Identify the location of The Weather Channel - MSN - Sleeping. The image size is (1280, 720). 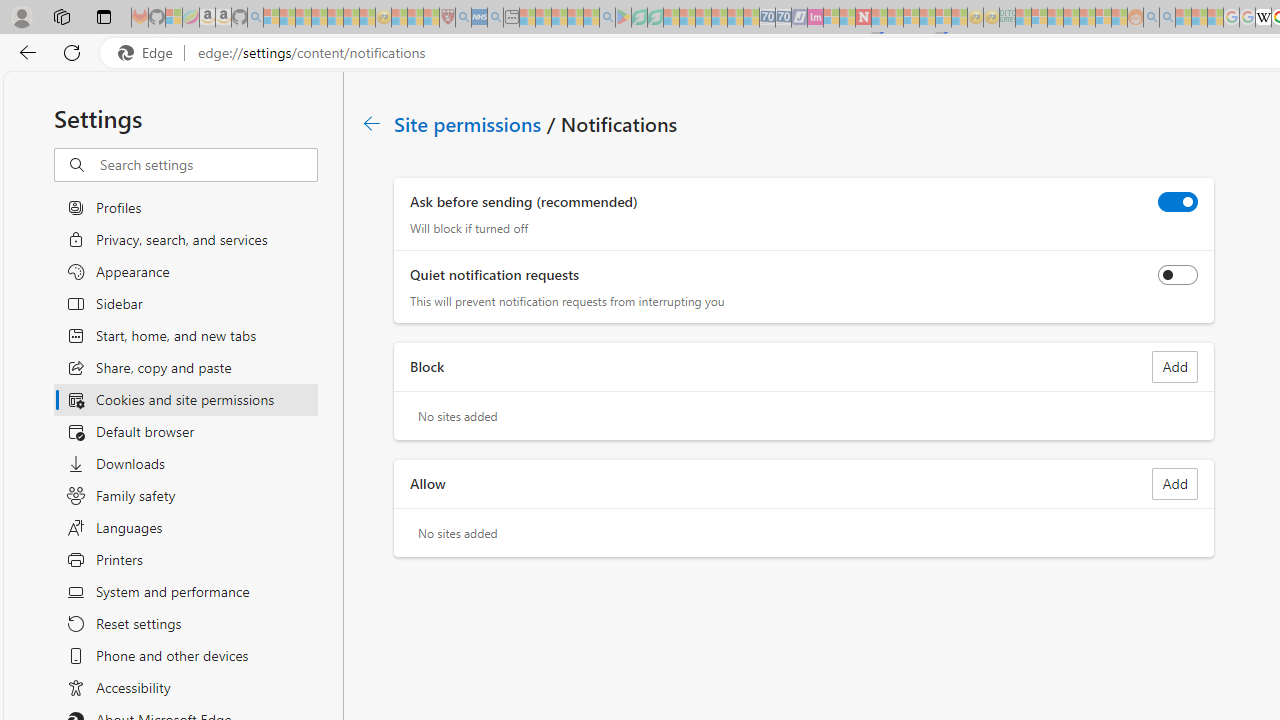
(303, 18).